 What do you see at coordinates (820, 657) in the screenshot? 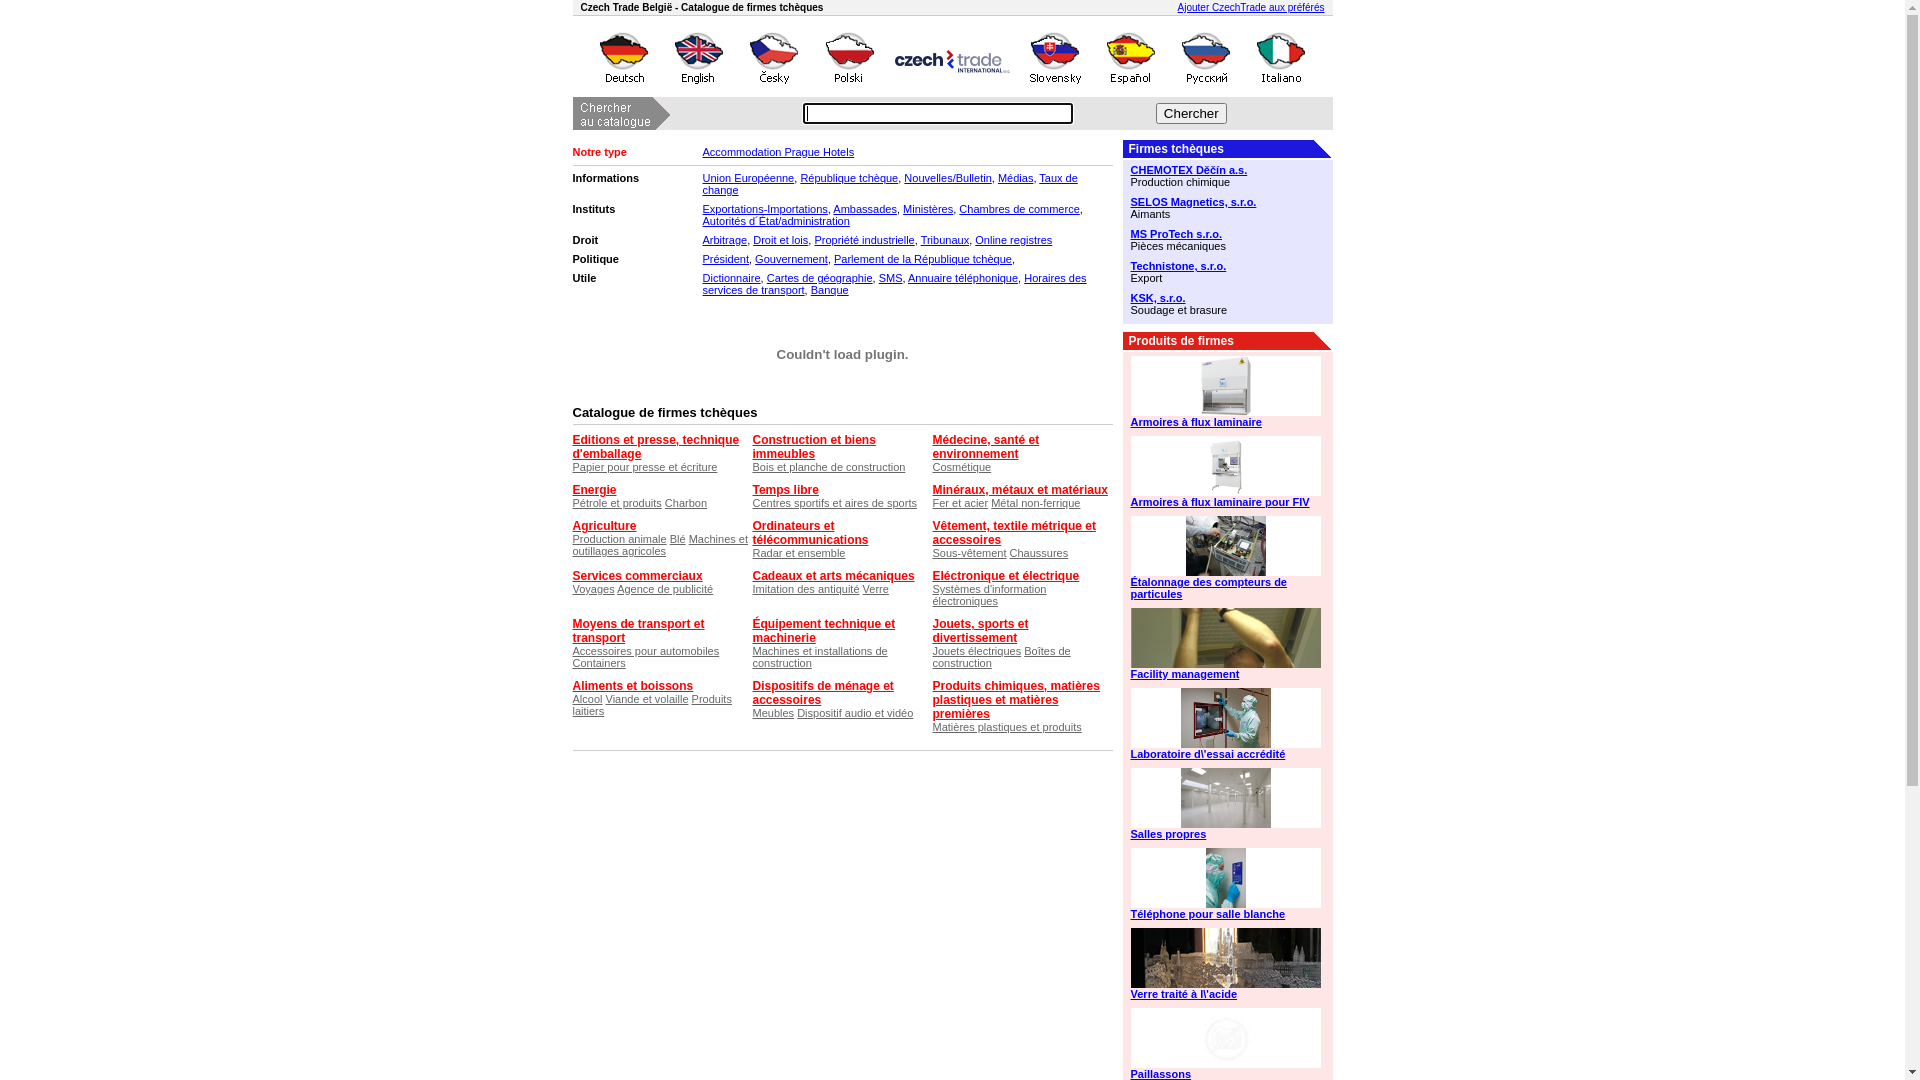
I see `Machines et installations de construction` at bounding box center [820, 657].